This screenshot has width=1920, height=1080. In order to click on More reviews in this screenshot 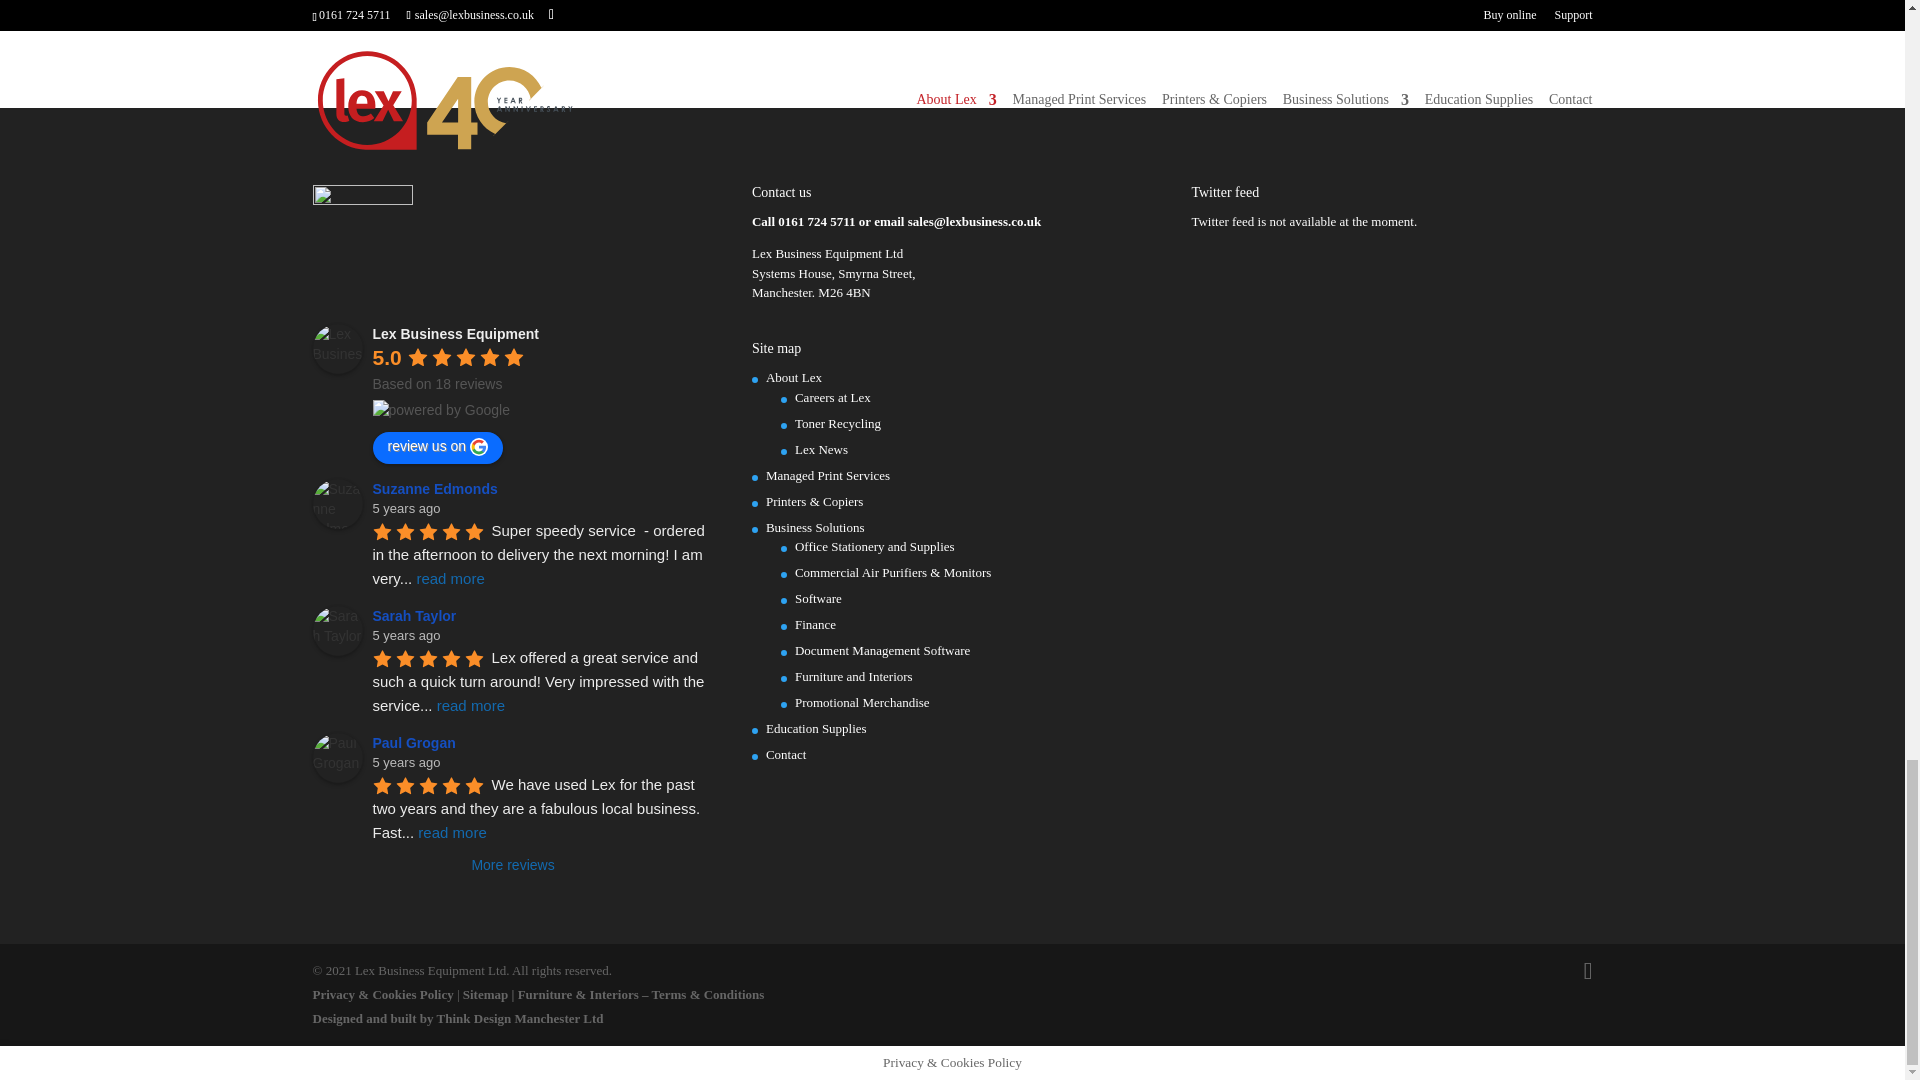, I will do `click(512, 864)`.